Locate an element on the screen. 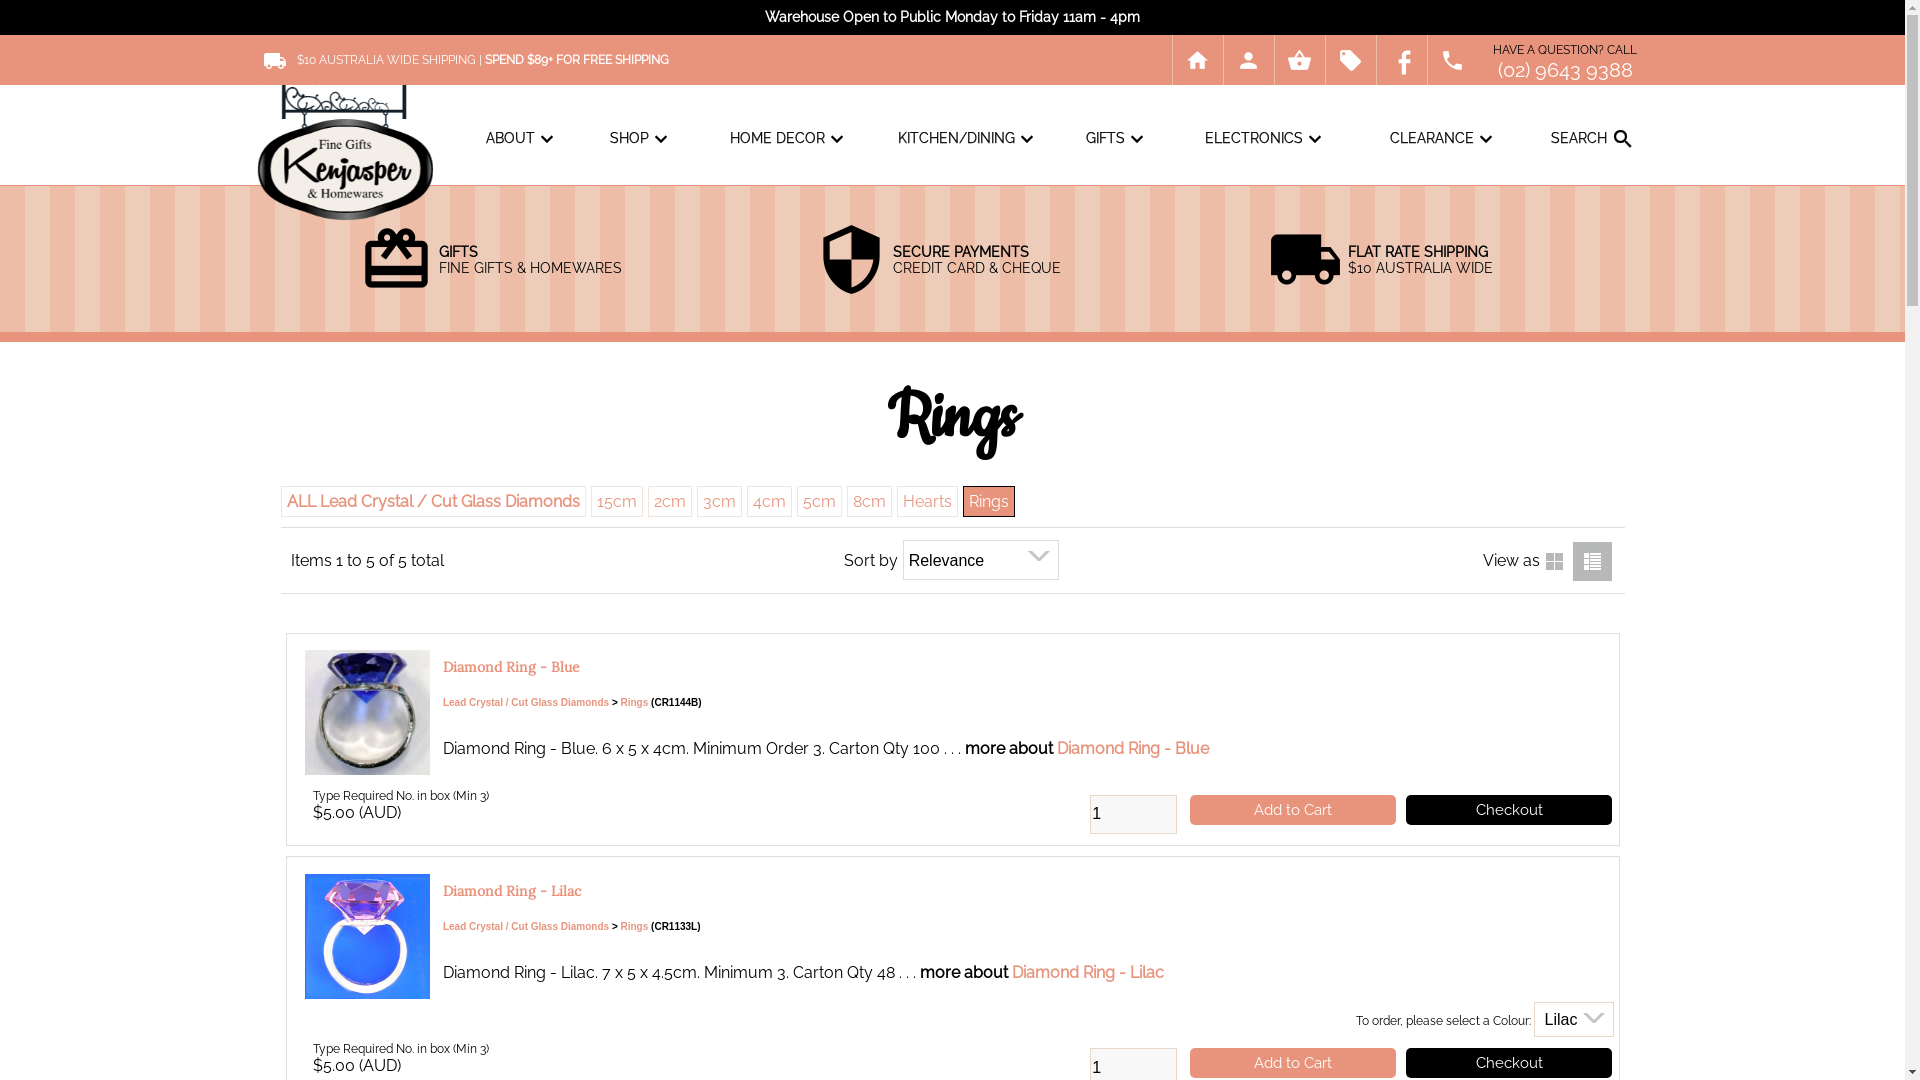 This screenshot has width=1920, height=1080. Rings is located at coordinates (635, 926).